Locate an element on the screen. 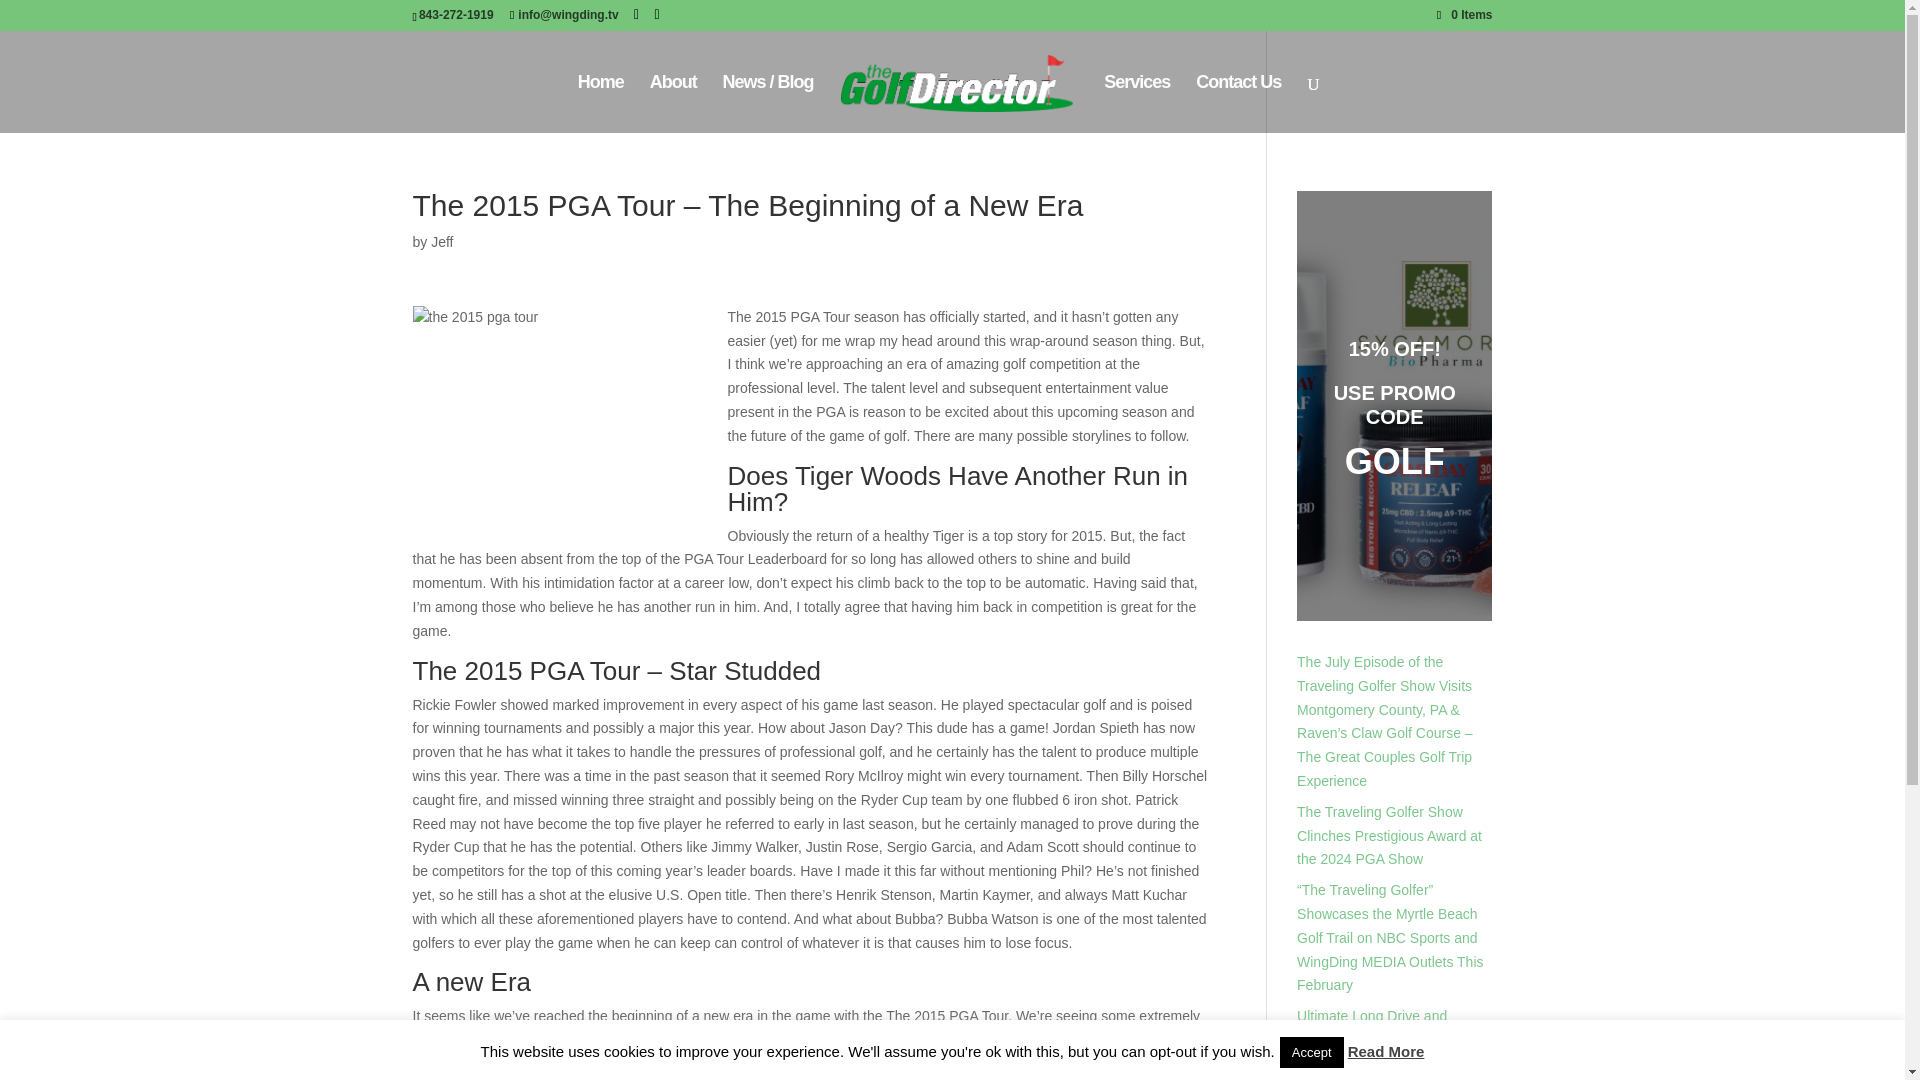  Home is located at coordinates (600, 103).